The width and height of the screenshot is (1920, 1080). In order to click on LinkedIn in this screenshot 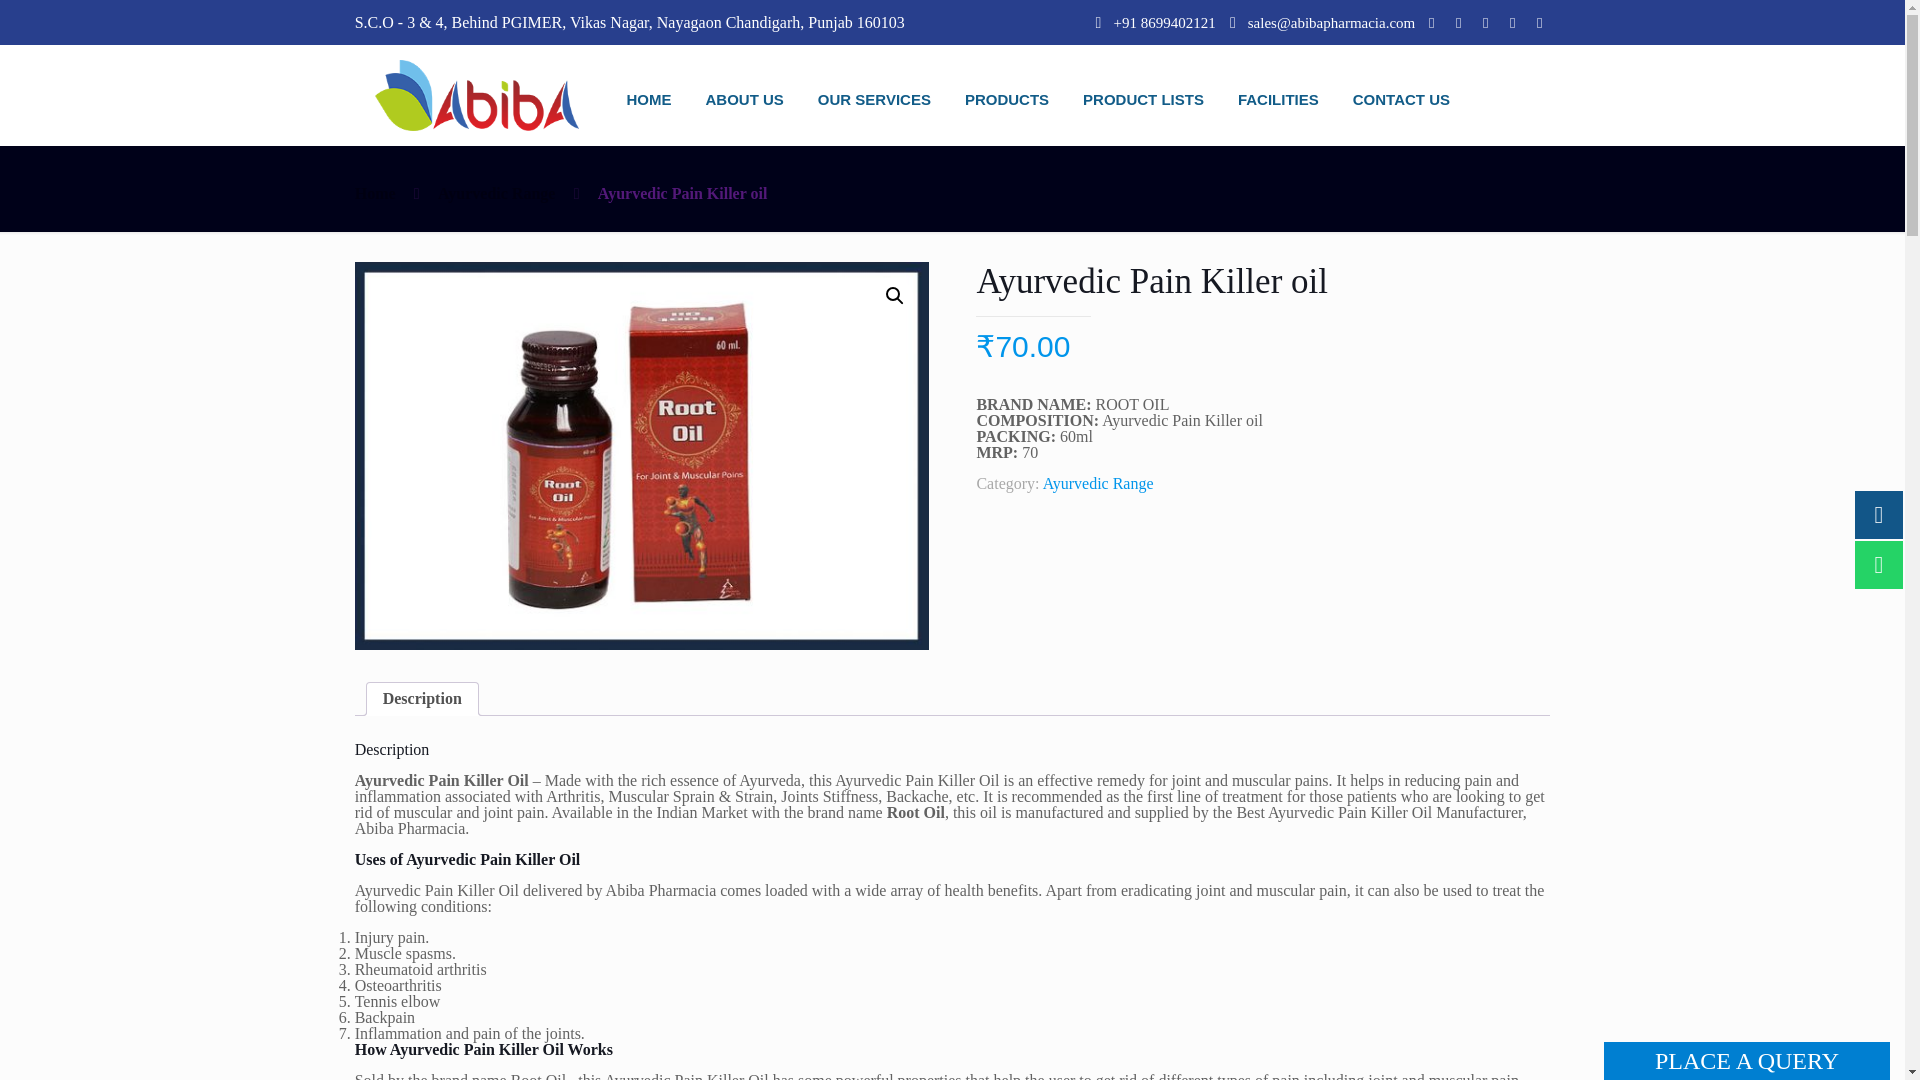, I will do `click(1484, 23)`.